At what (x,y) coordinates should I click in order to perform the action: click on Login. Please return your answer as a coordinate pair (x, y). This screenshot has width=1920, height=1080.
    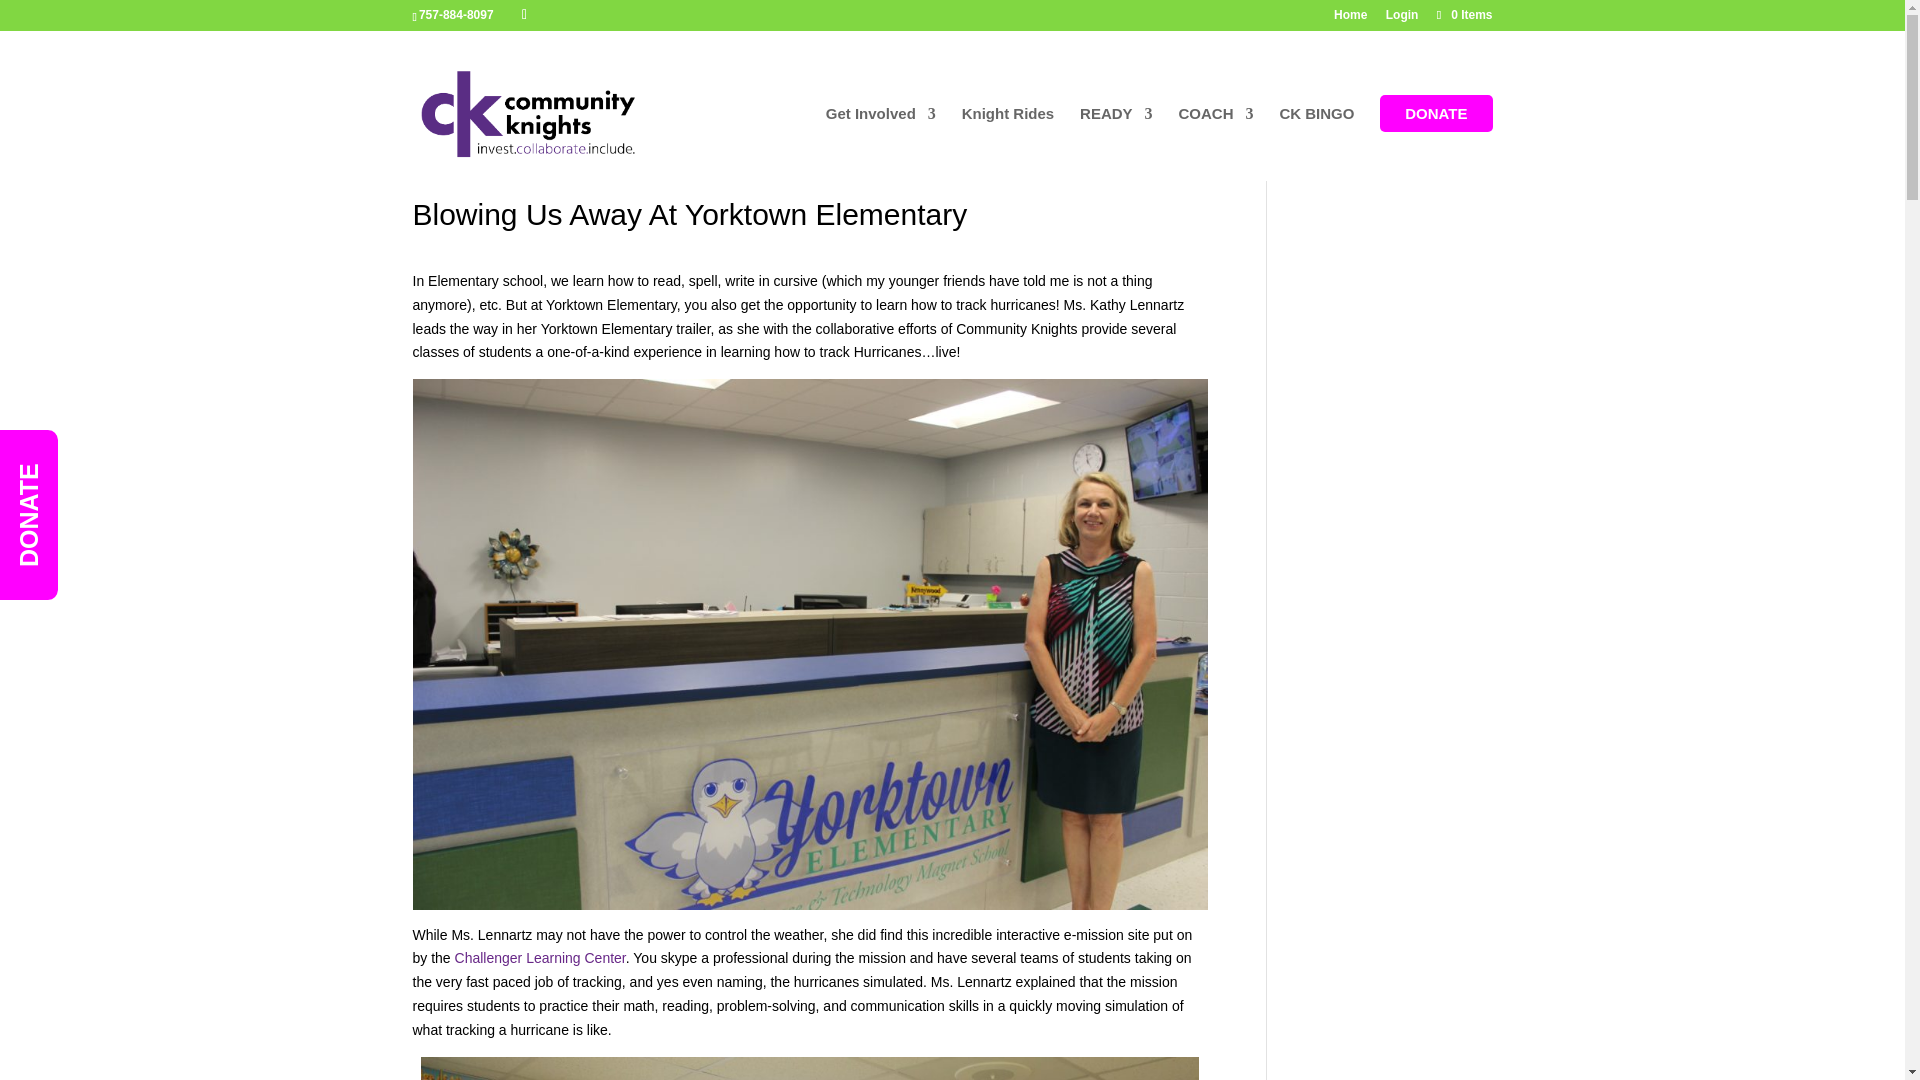
    Looking at the image, I should click on (1402, 19).